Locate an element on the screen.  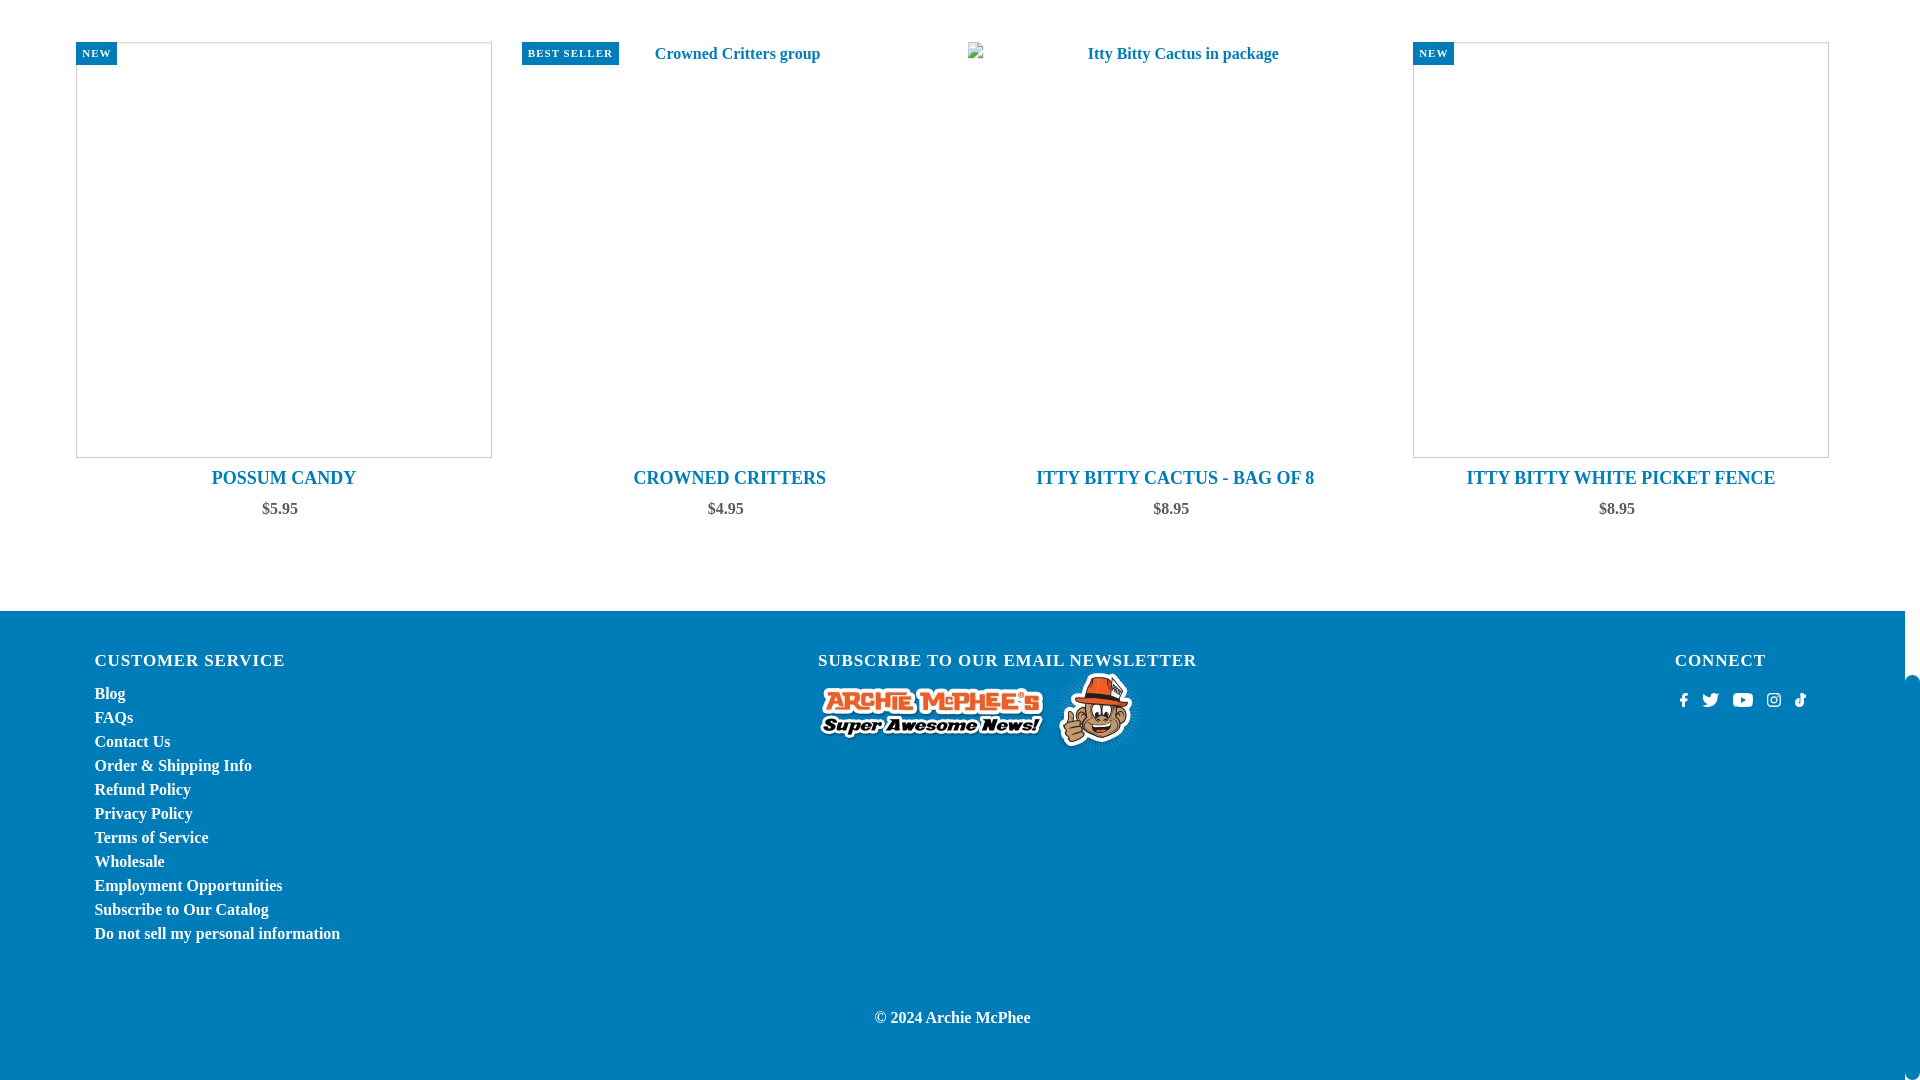
Itty Bitty White Picket Fence is located at coordinates (1621, 250).